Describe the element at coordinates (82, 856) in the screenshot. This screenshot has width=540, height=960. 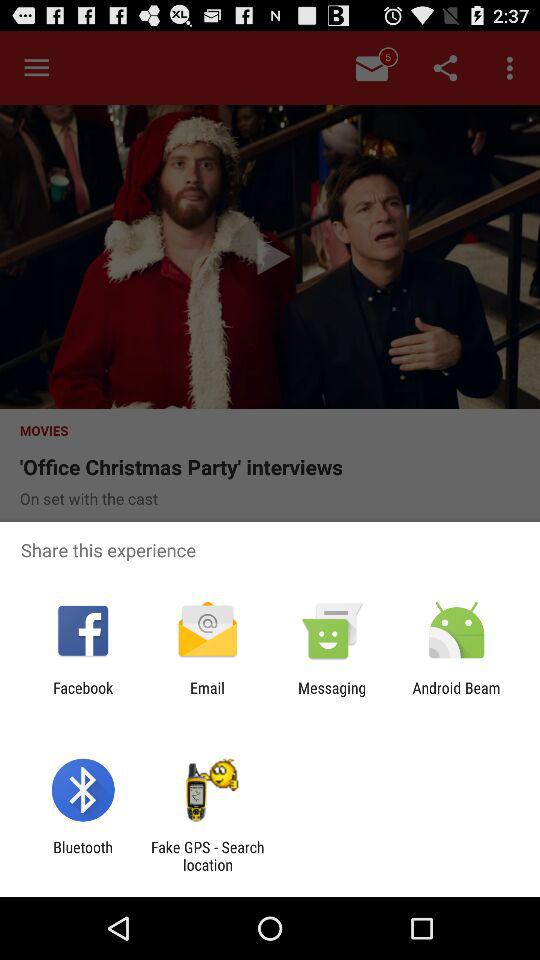
I see `press the app to the left of fake gps search` at that location.